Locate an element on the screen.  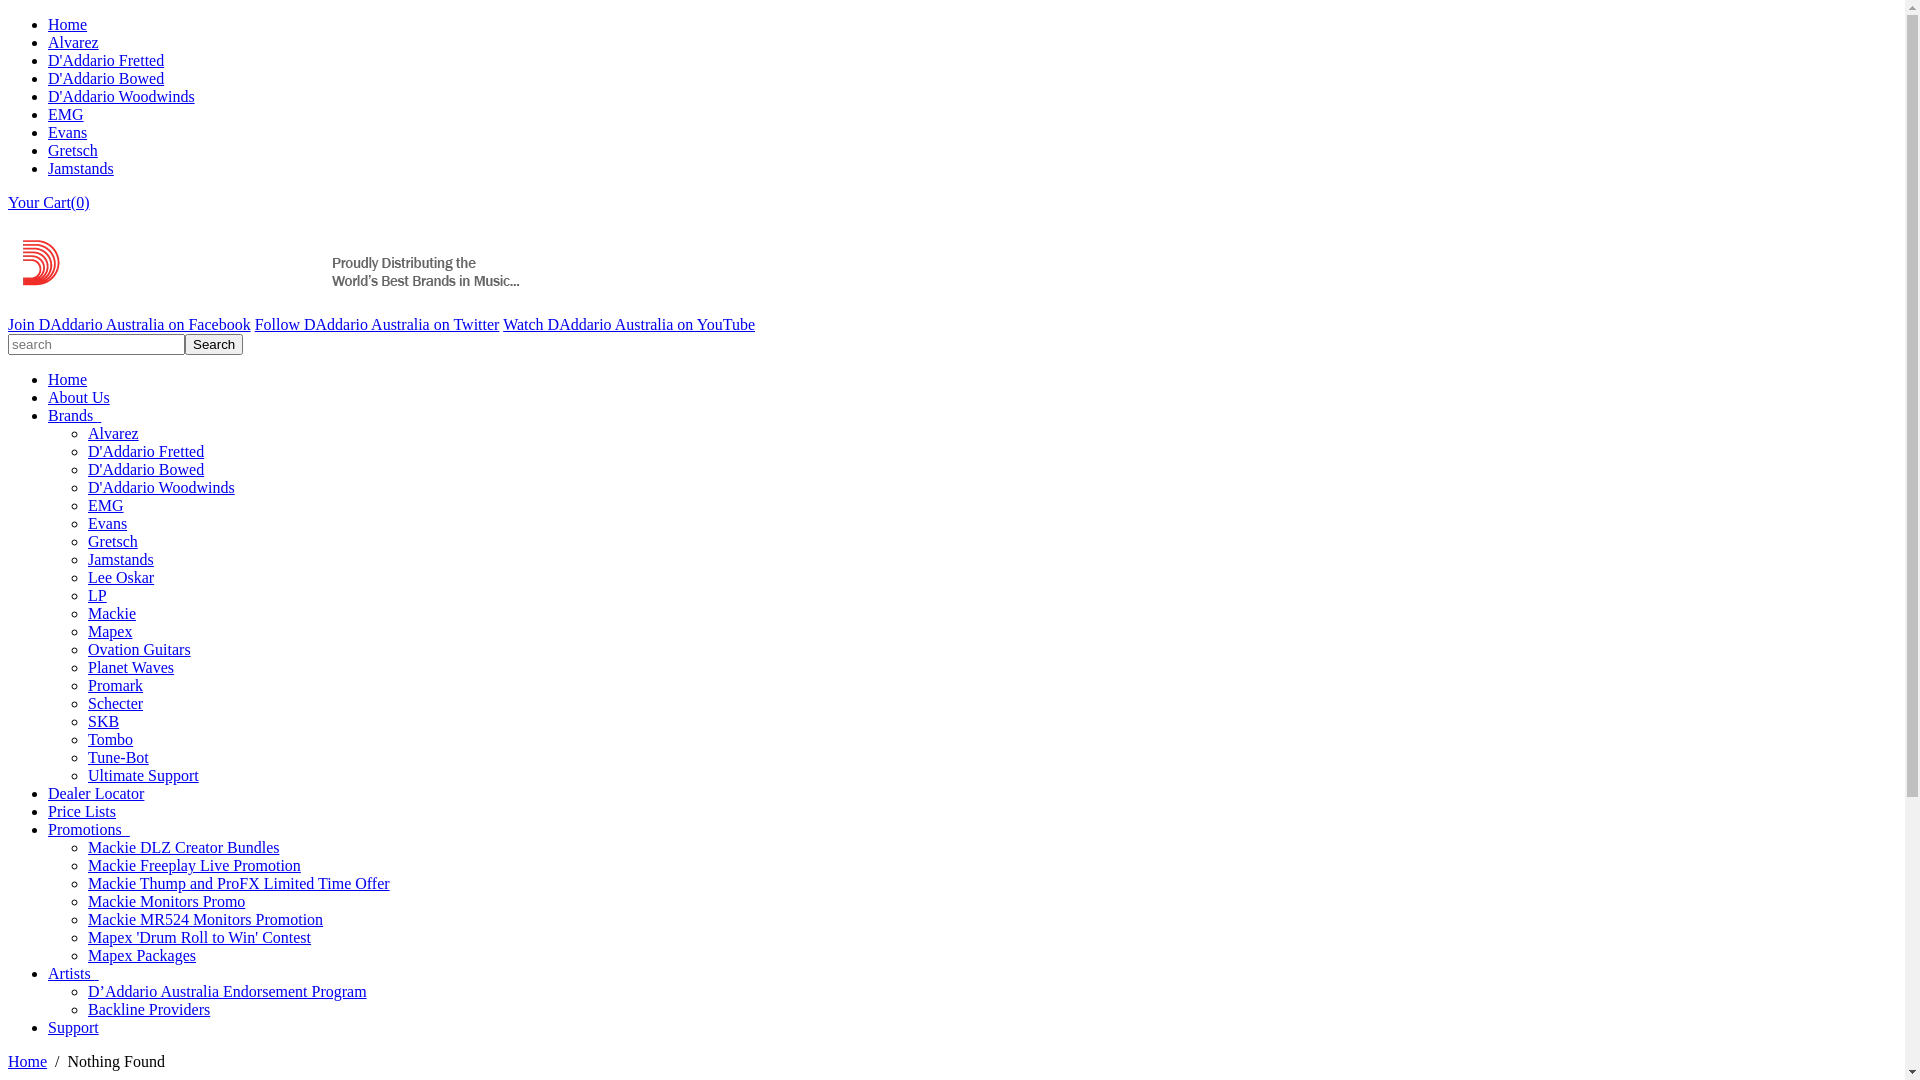
D'Addario Bowed is located at coordinates (146, 470).